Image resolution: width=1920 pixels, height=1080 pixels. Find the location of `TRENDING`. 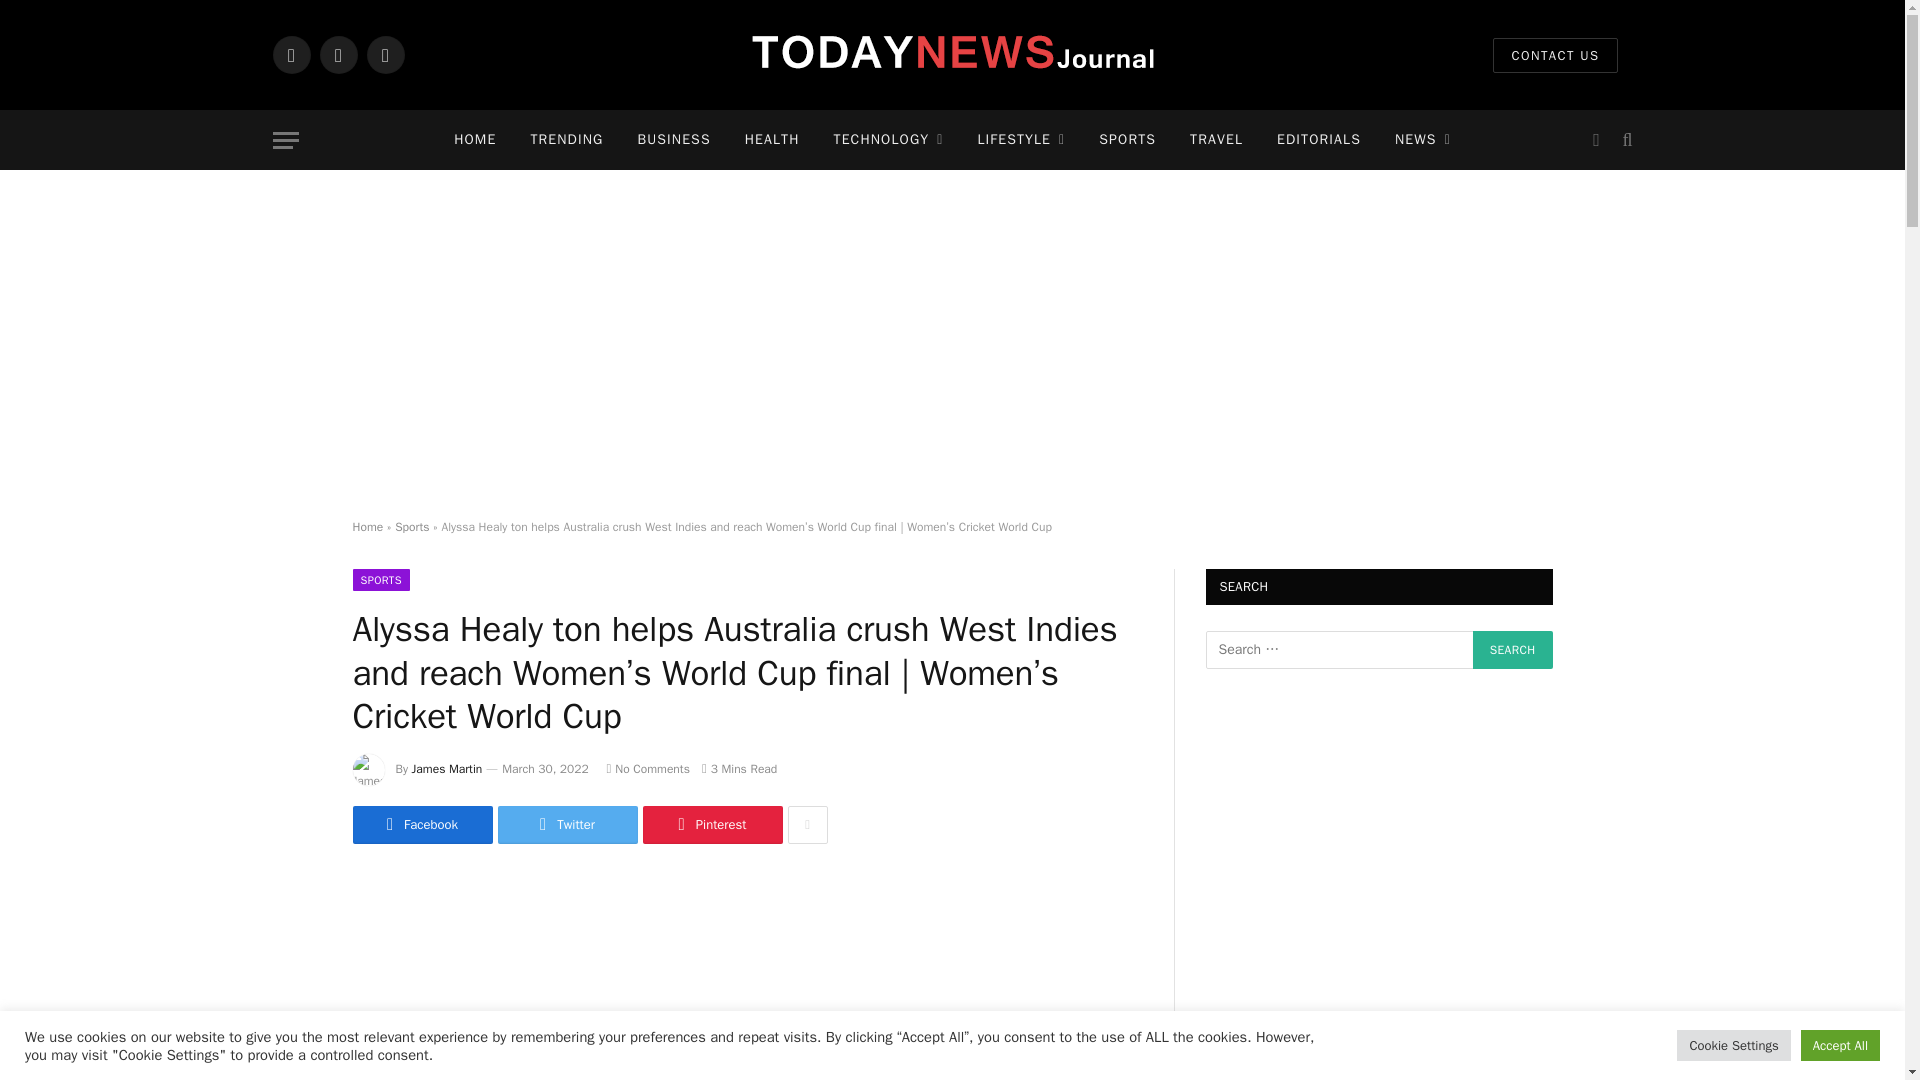

TRENDING is located at coordinates (566, 140).